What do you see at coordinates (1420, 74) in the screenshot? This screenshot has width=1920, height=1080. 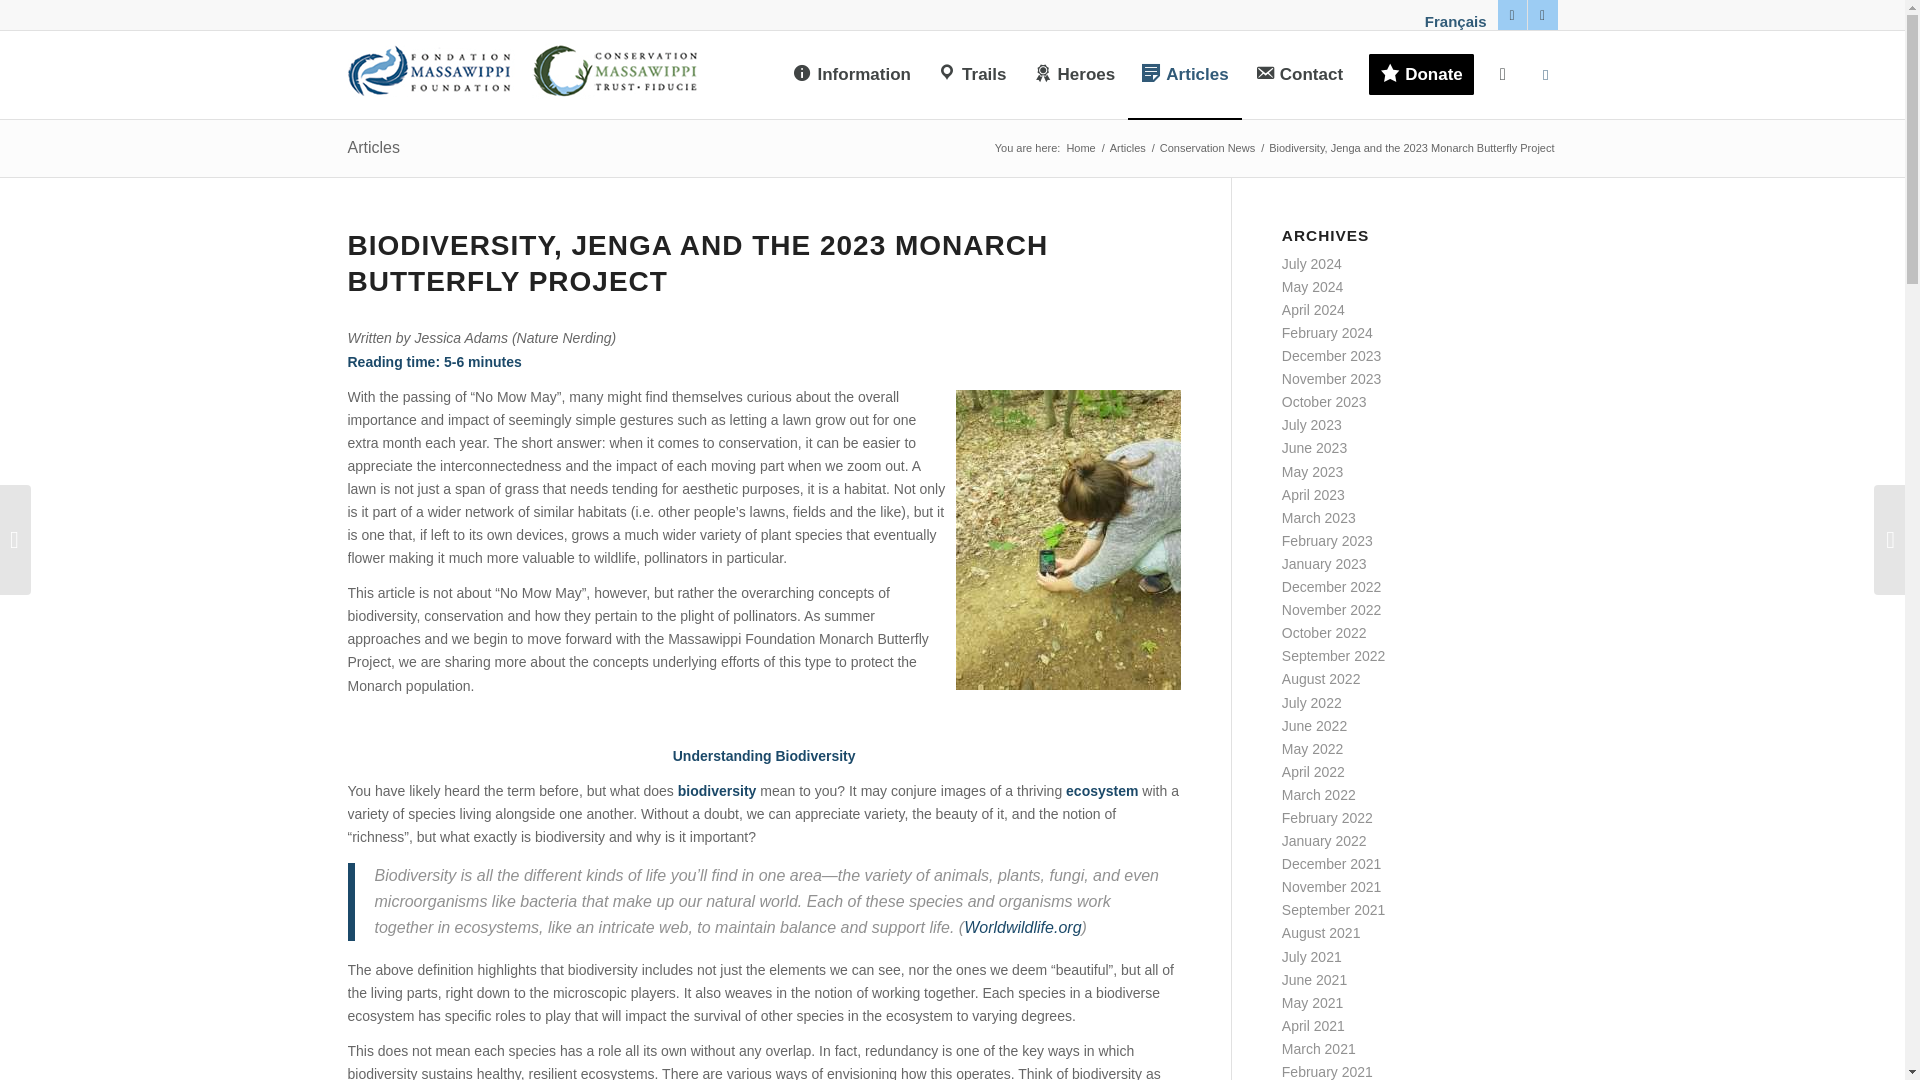 I see `Donate` at bounding box center [1420, 74].